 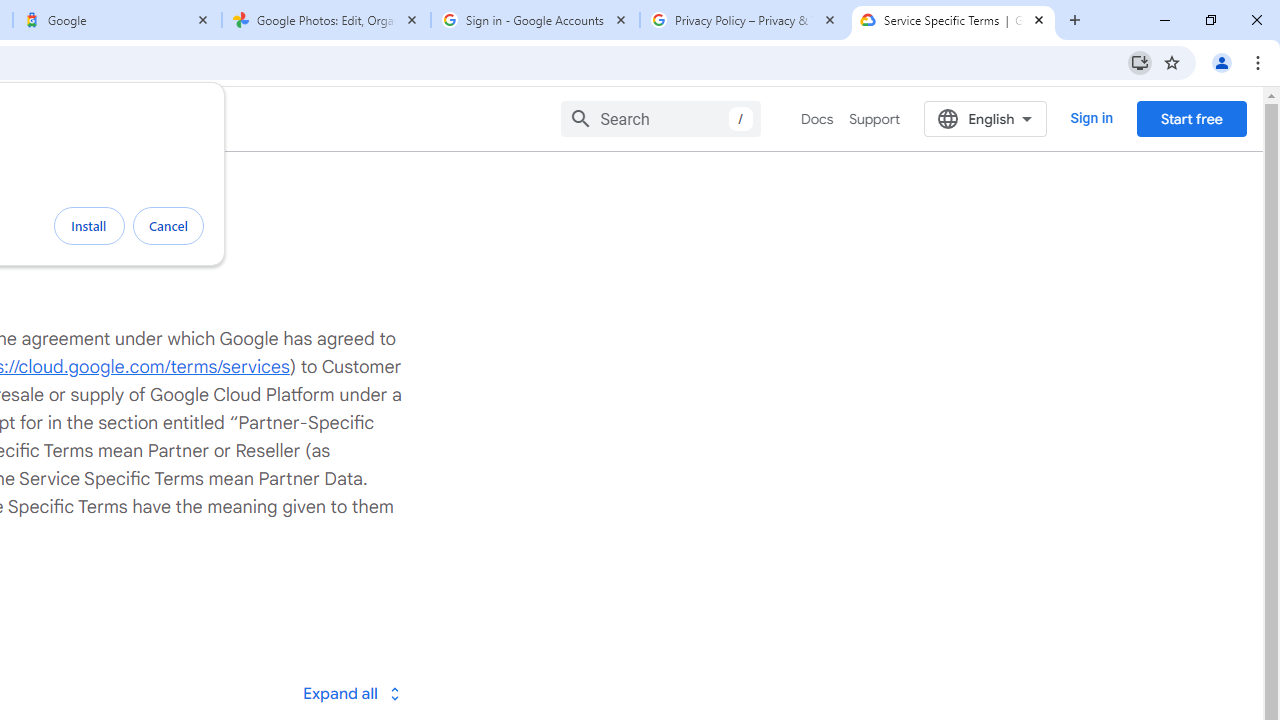 What do you see at coordinates (535, 20) in the screenshot?
I see `Sign in - Google Accounts` at bounding box center [535, 20].